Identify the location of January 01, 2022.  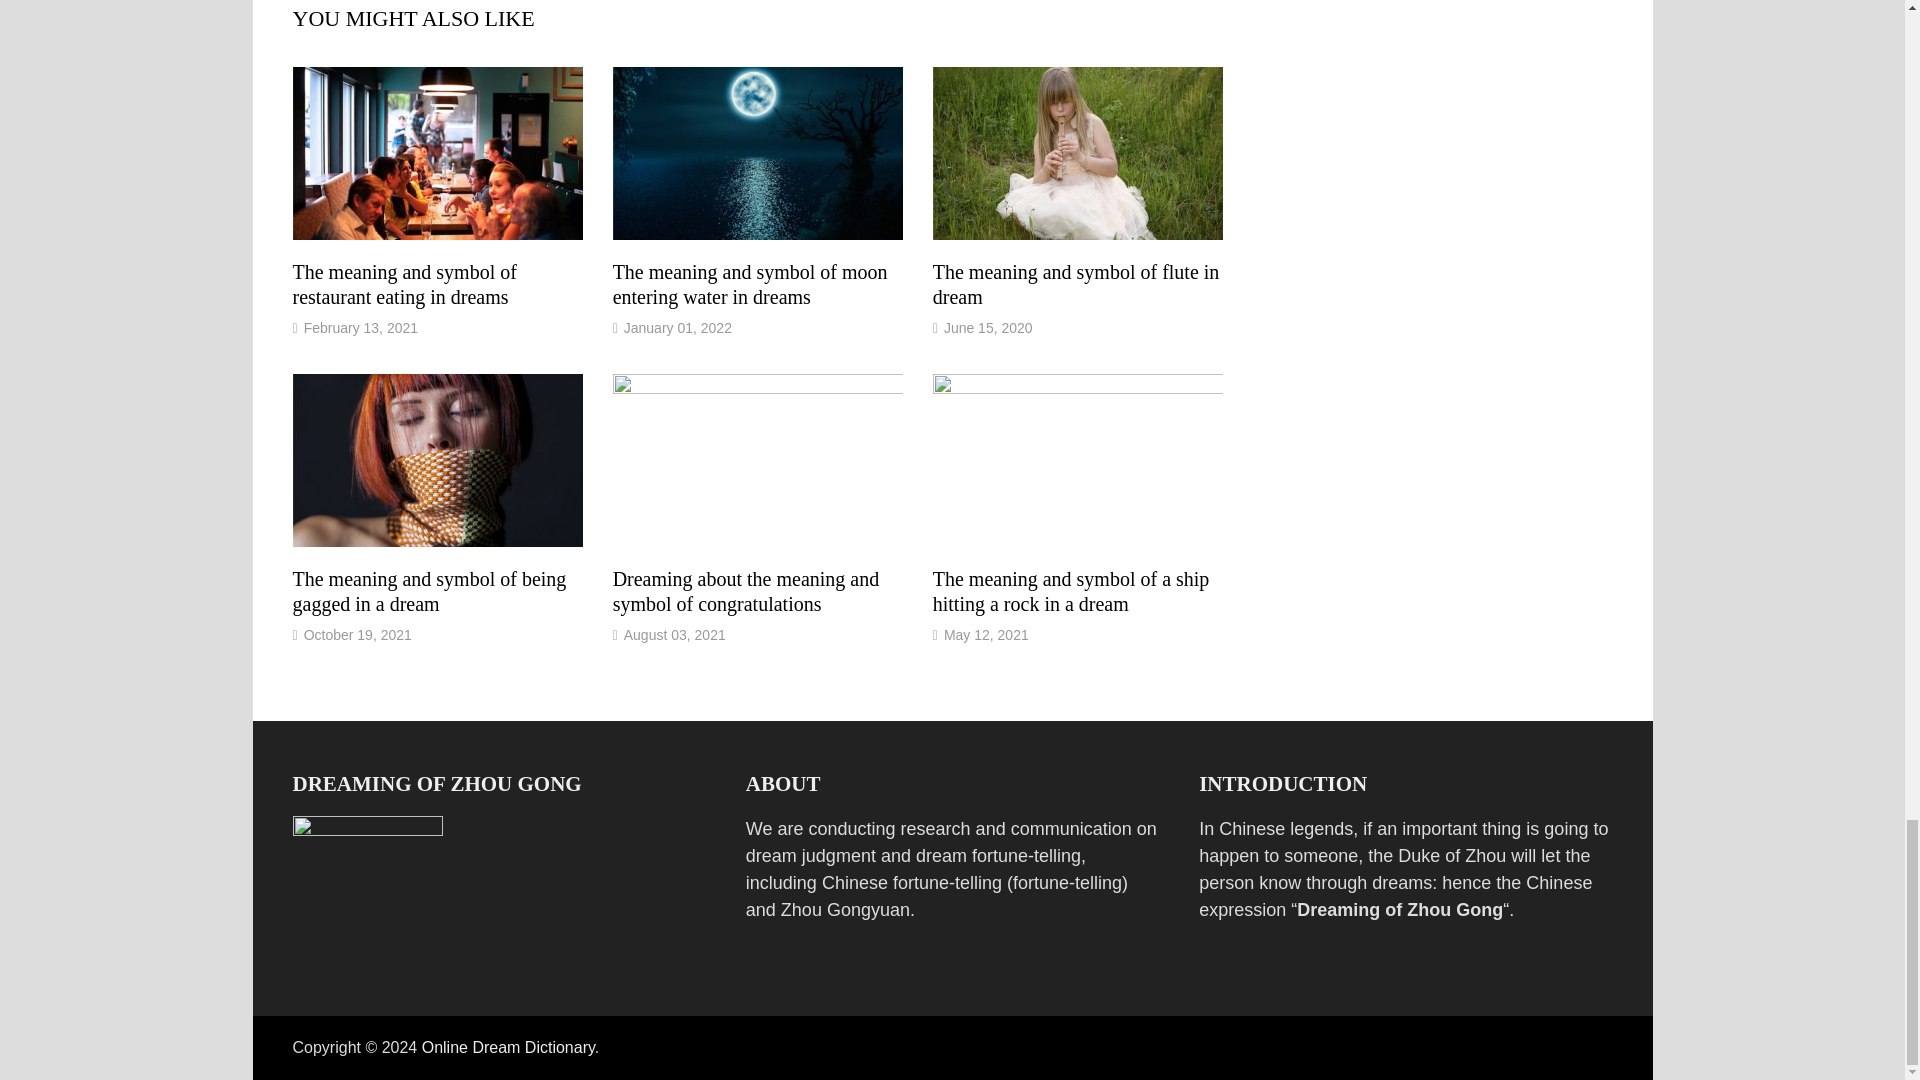
(678, 327).